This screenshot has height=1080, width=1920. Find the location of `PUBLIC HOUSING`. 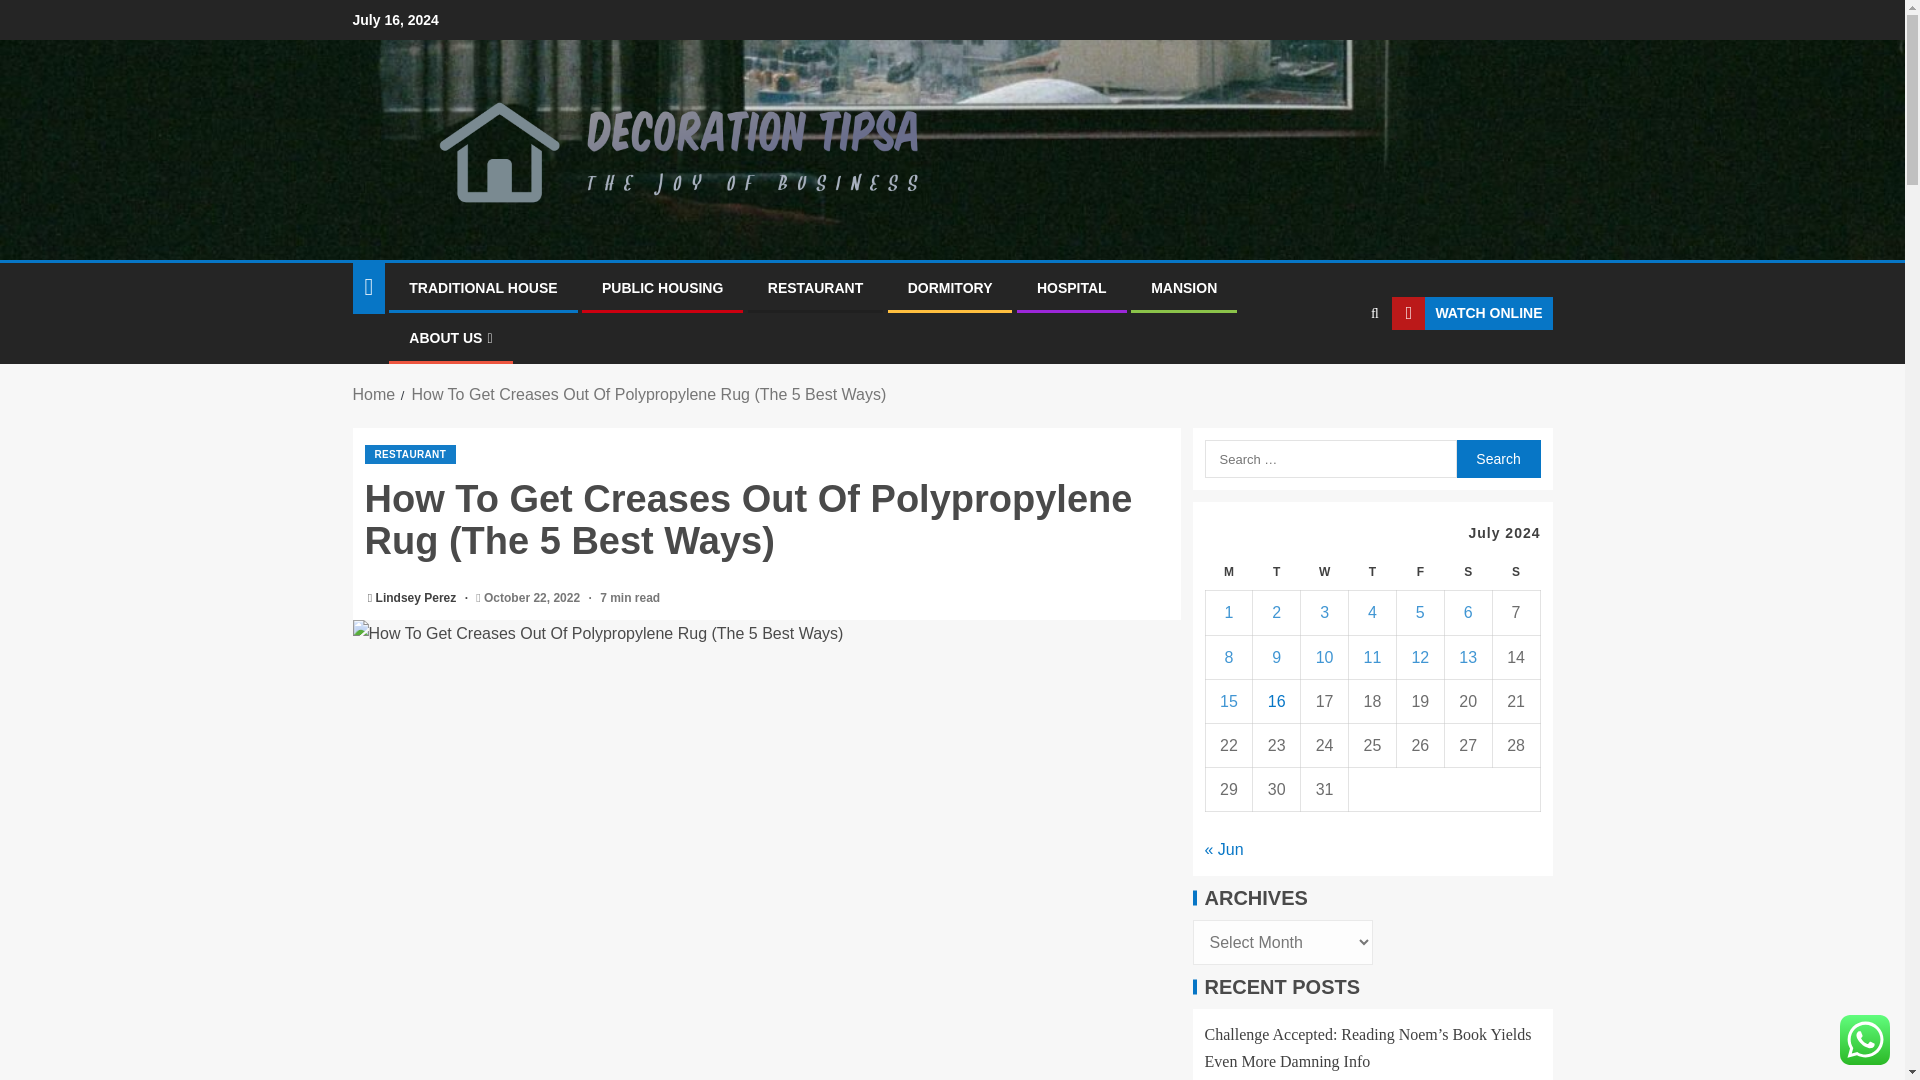

PUBLIC HOUSING is located at coordinates (662, 287).